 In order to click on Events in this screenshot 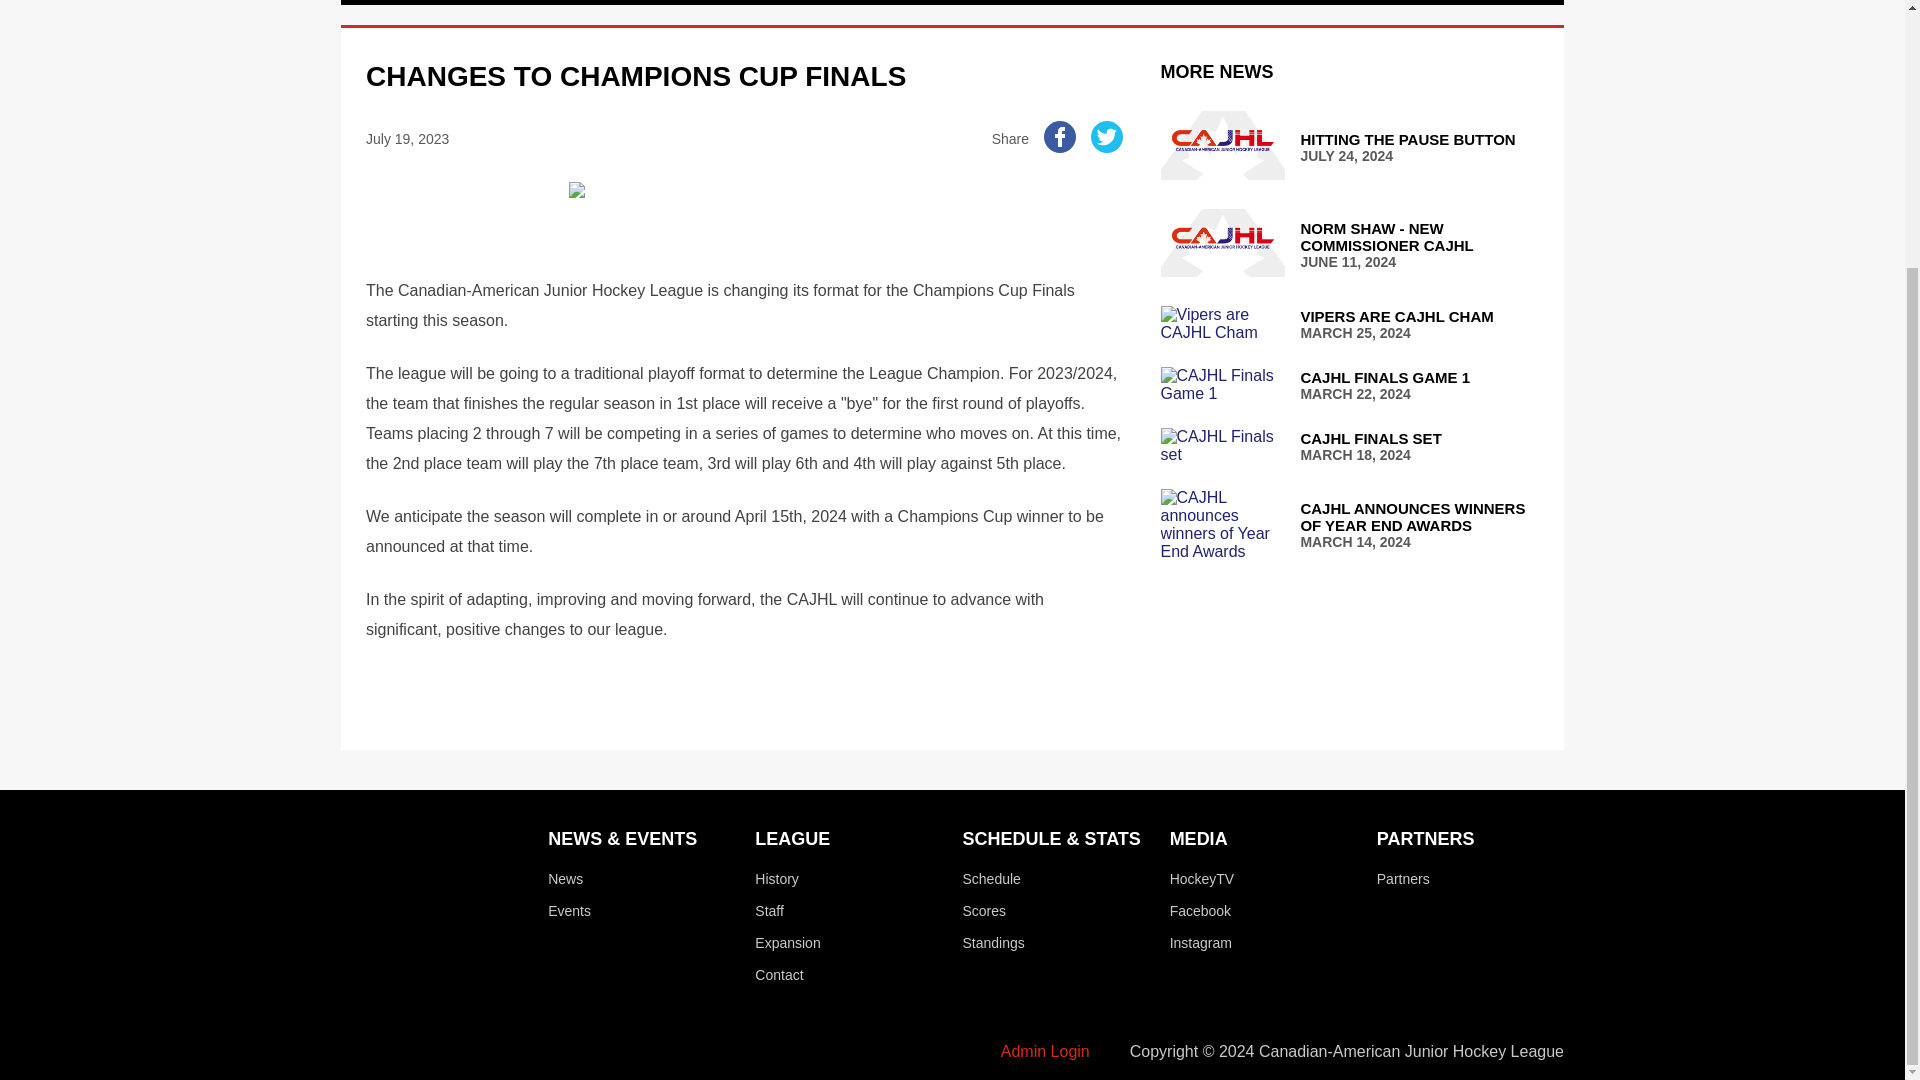, I will do `click(1349, 324)`.